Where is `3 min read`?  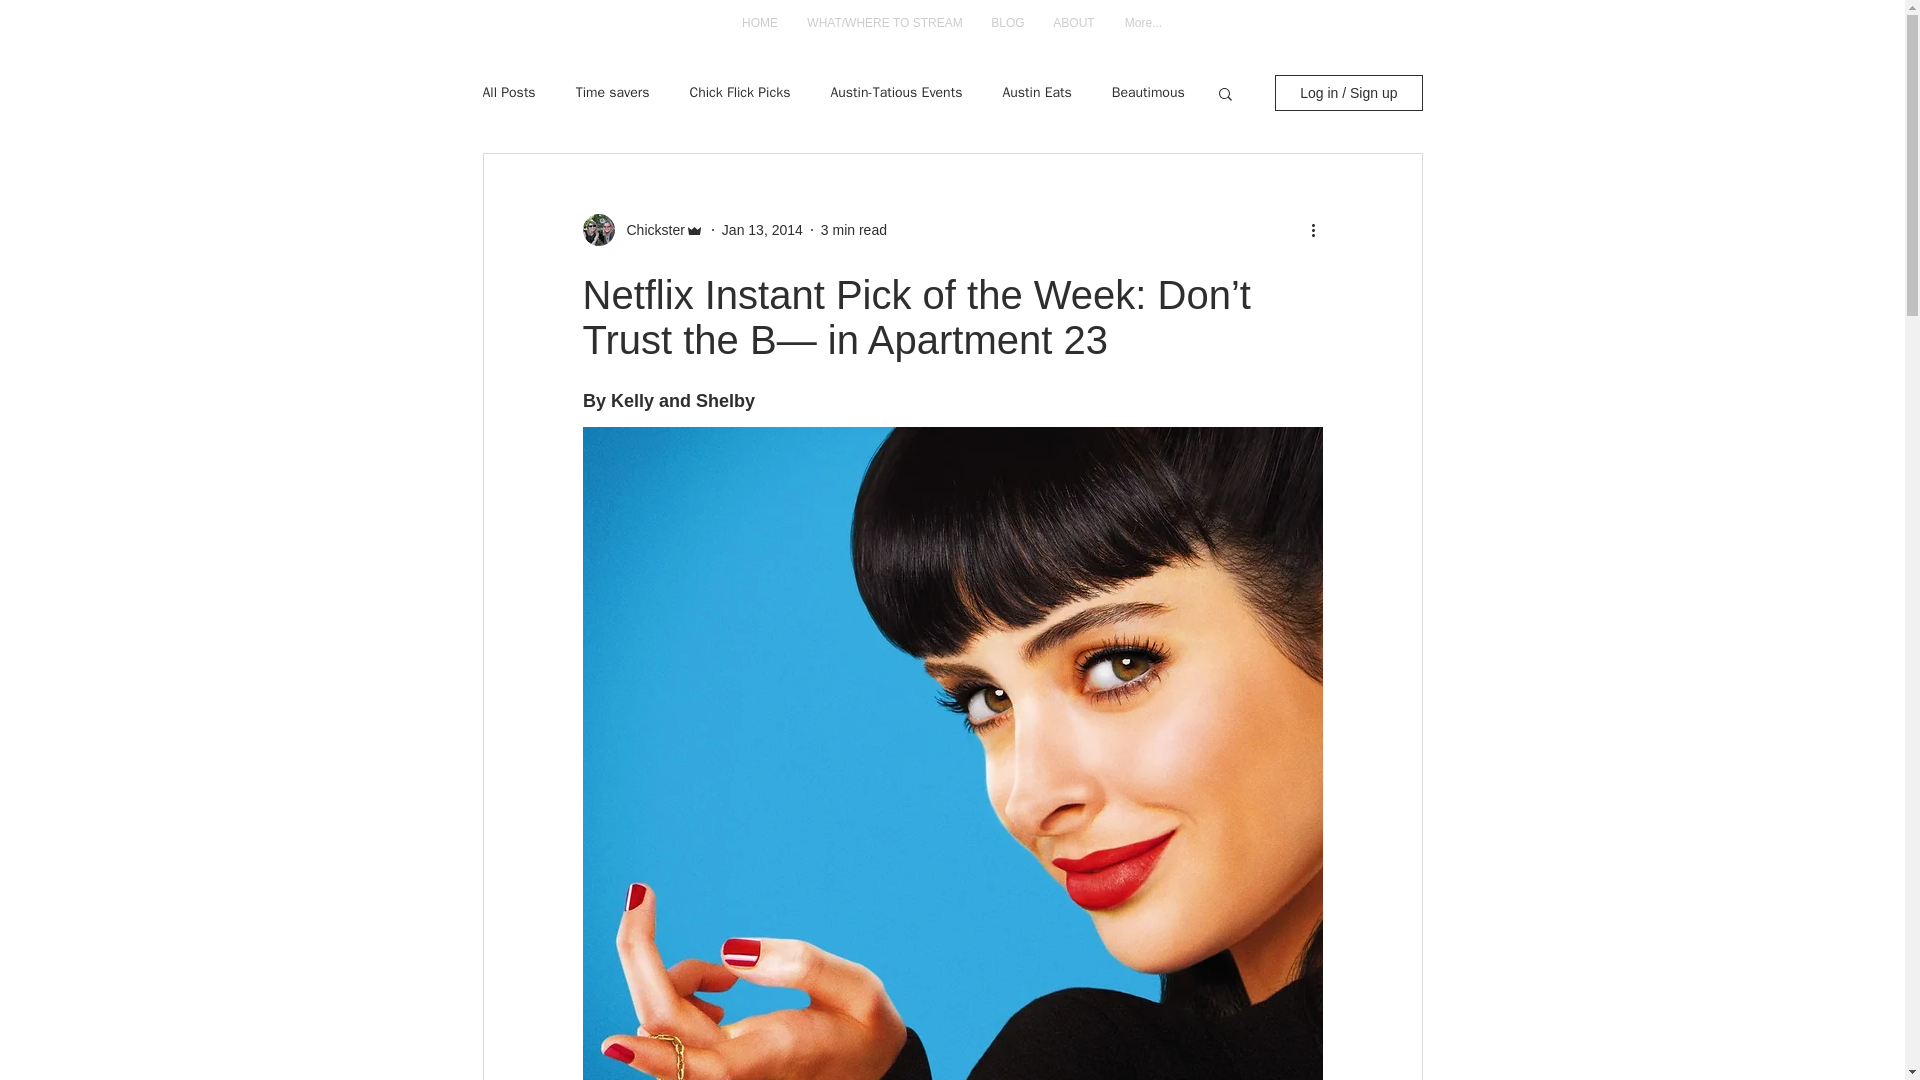 3 min read is located at coordinates (854, 230).